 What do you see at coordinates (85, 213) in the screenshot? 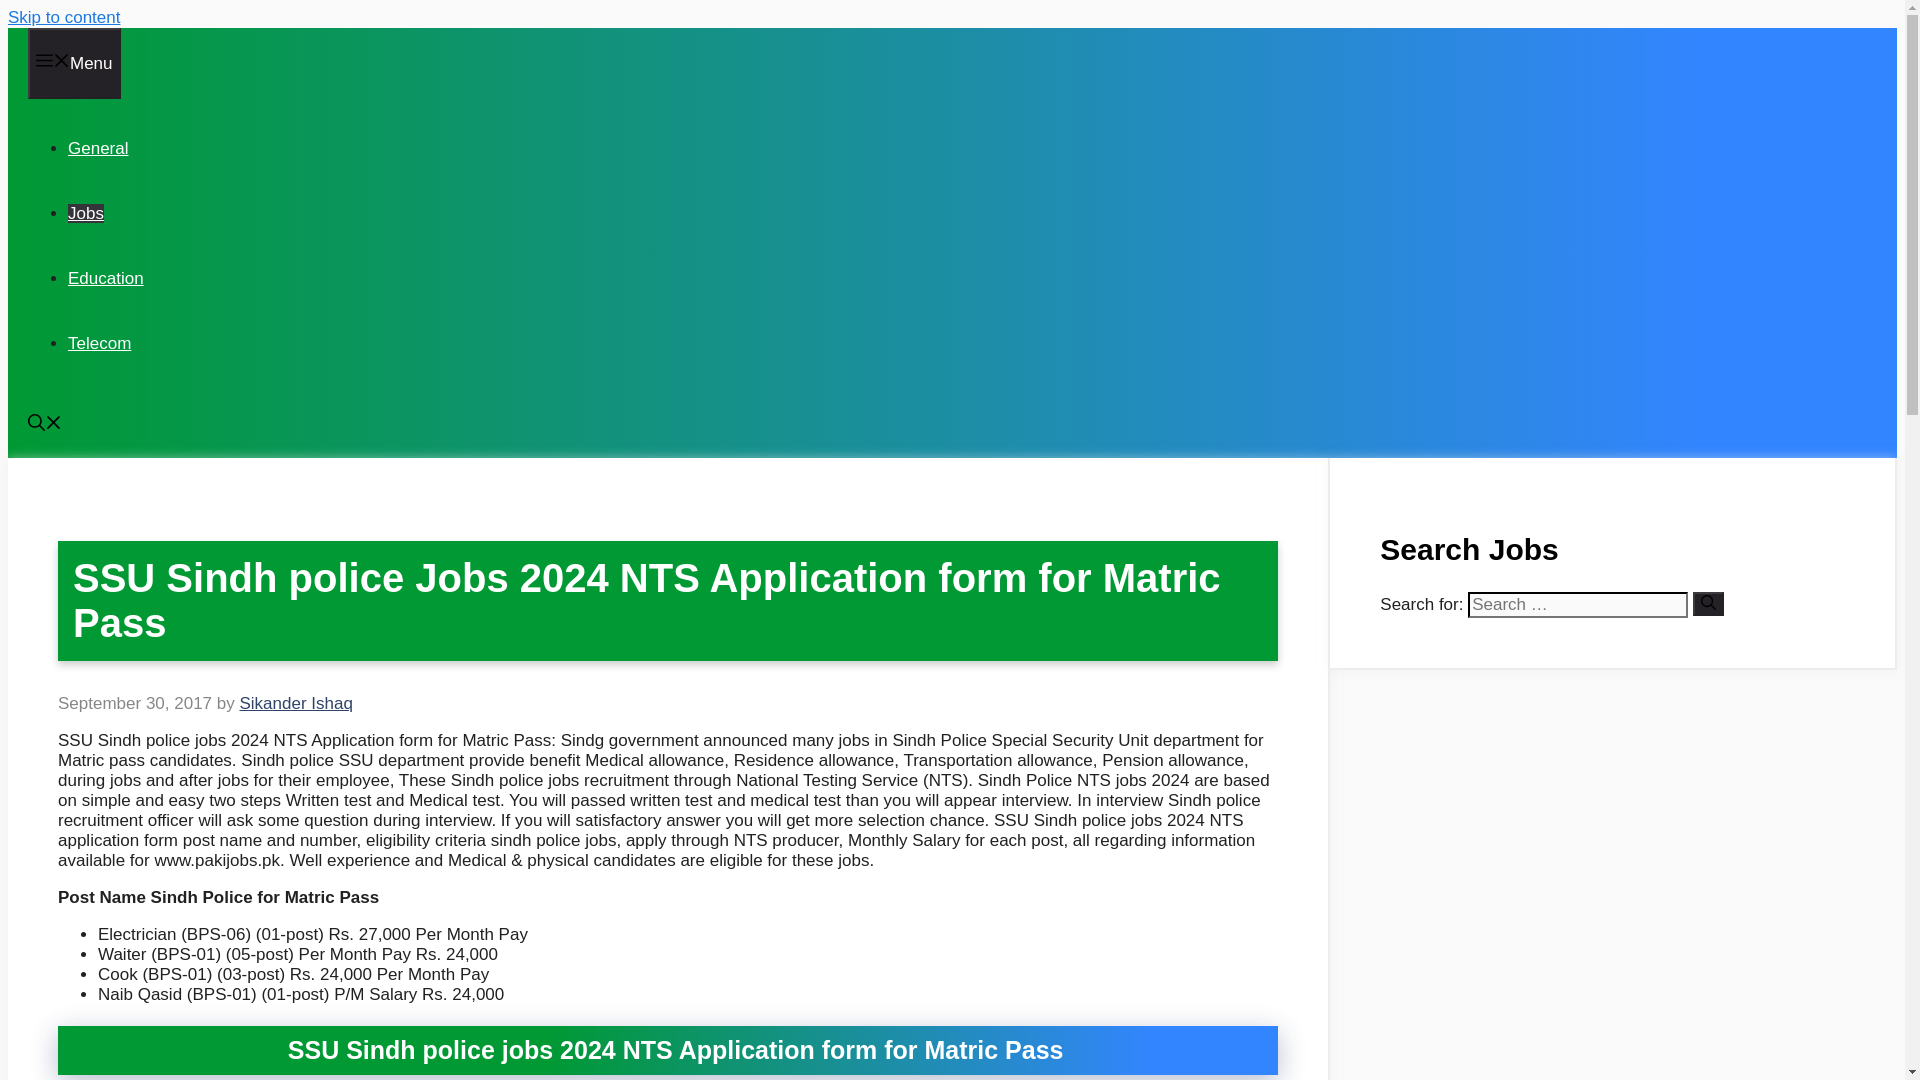
I see `Jobs` at bounding box center [85, 213].